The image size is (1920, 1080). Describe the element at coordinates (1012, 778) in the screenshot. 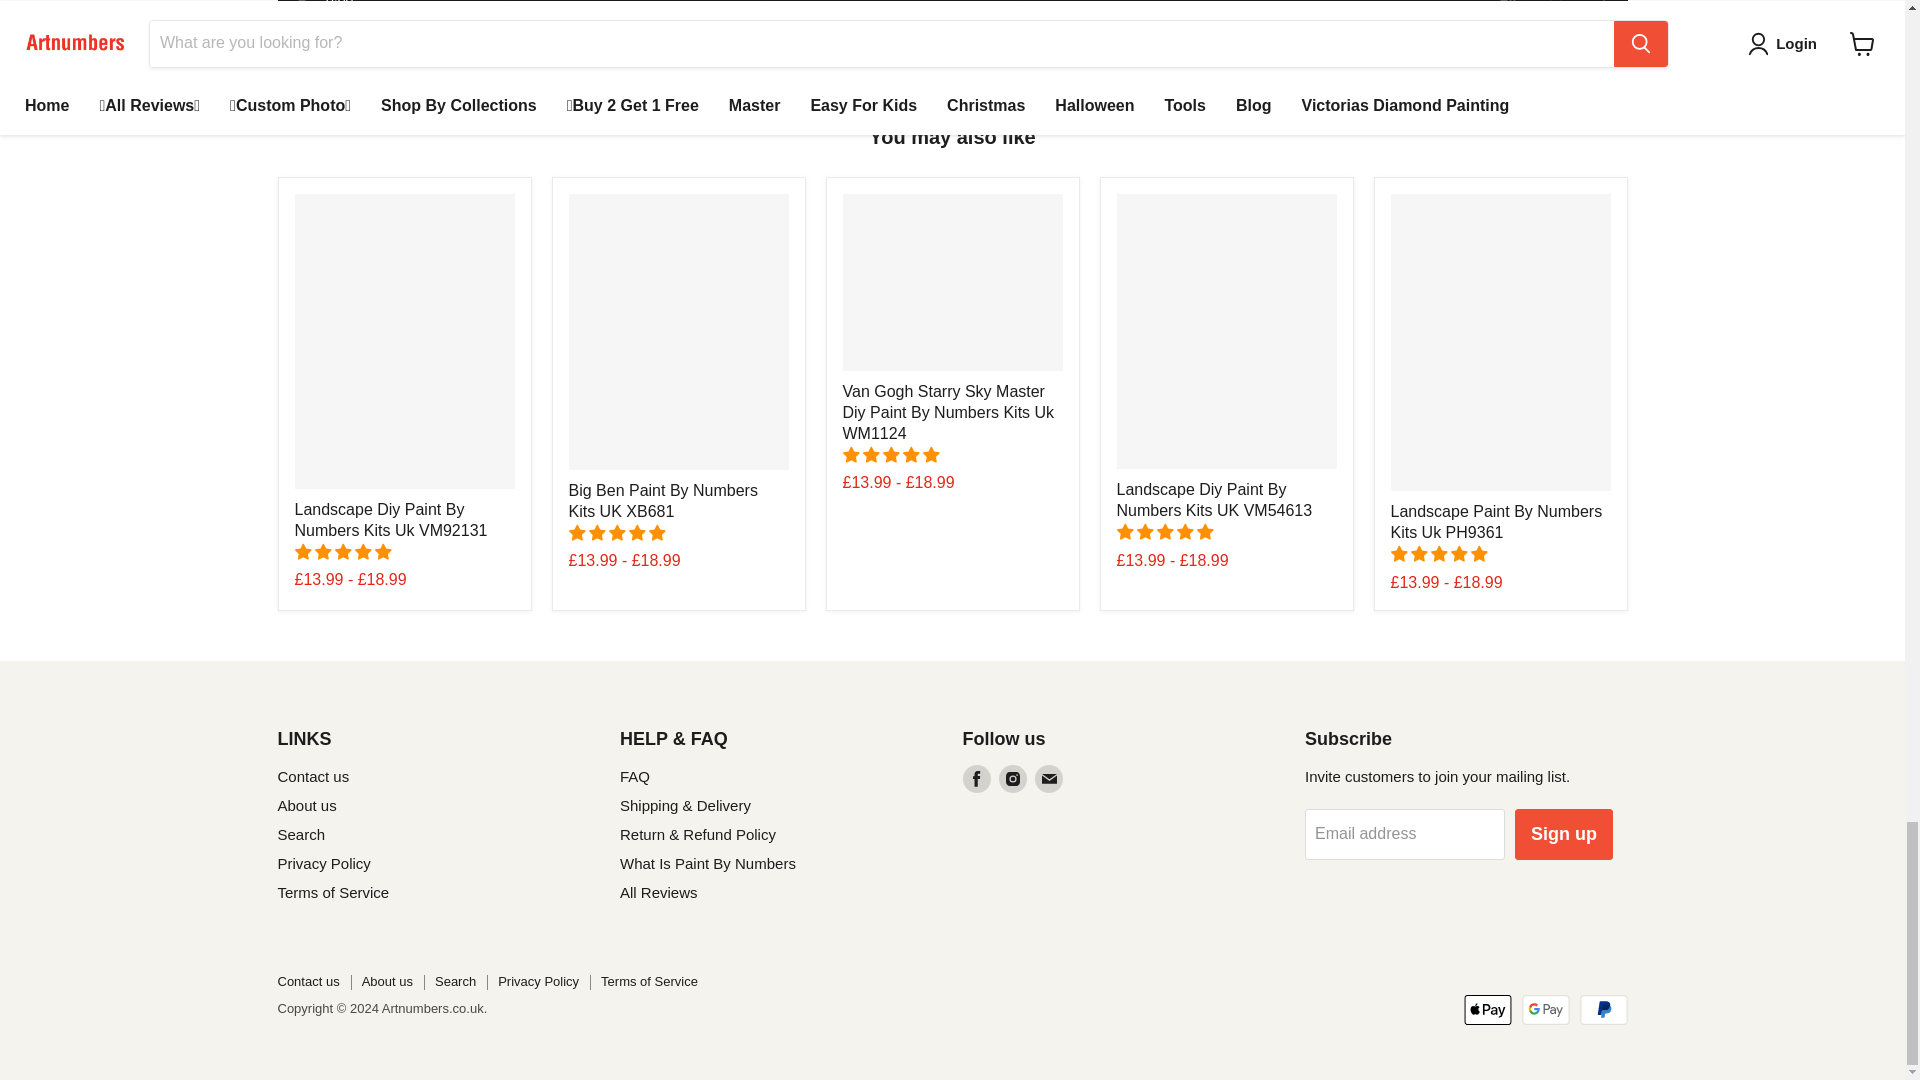

I see `Instagram` at that location.